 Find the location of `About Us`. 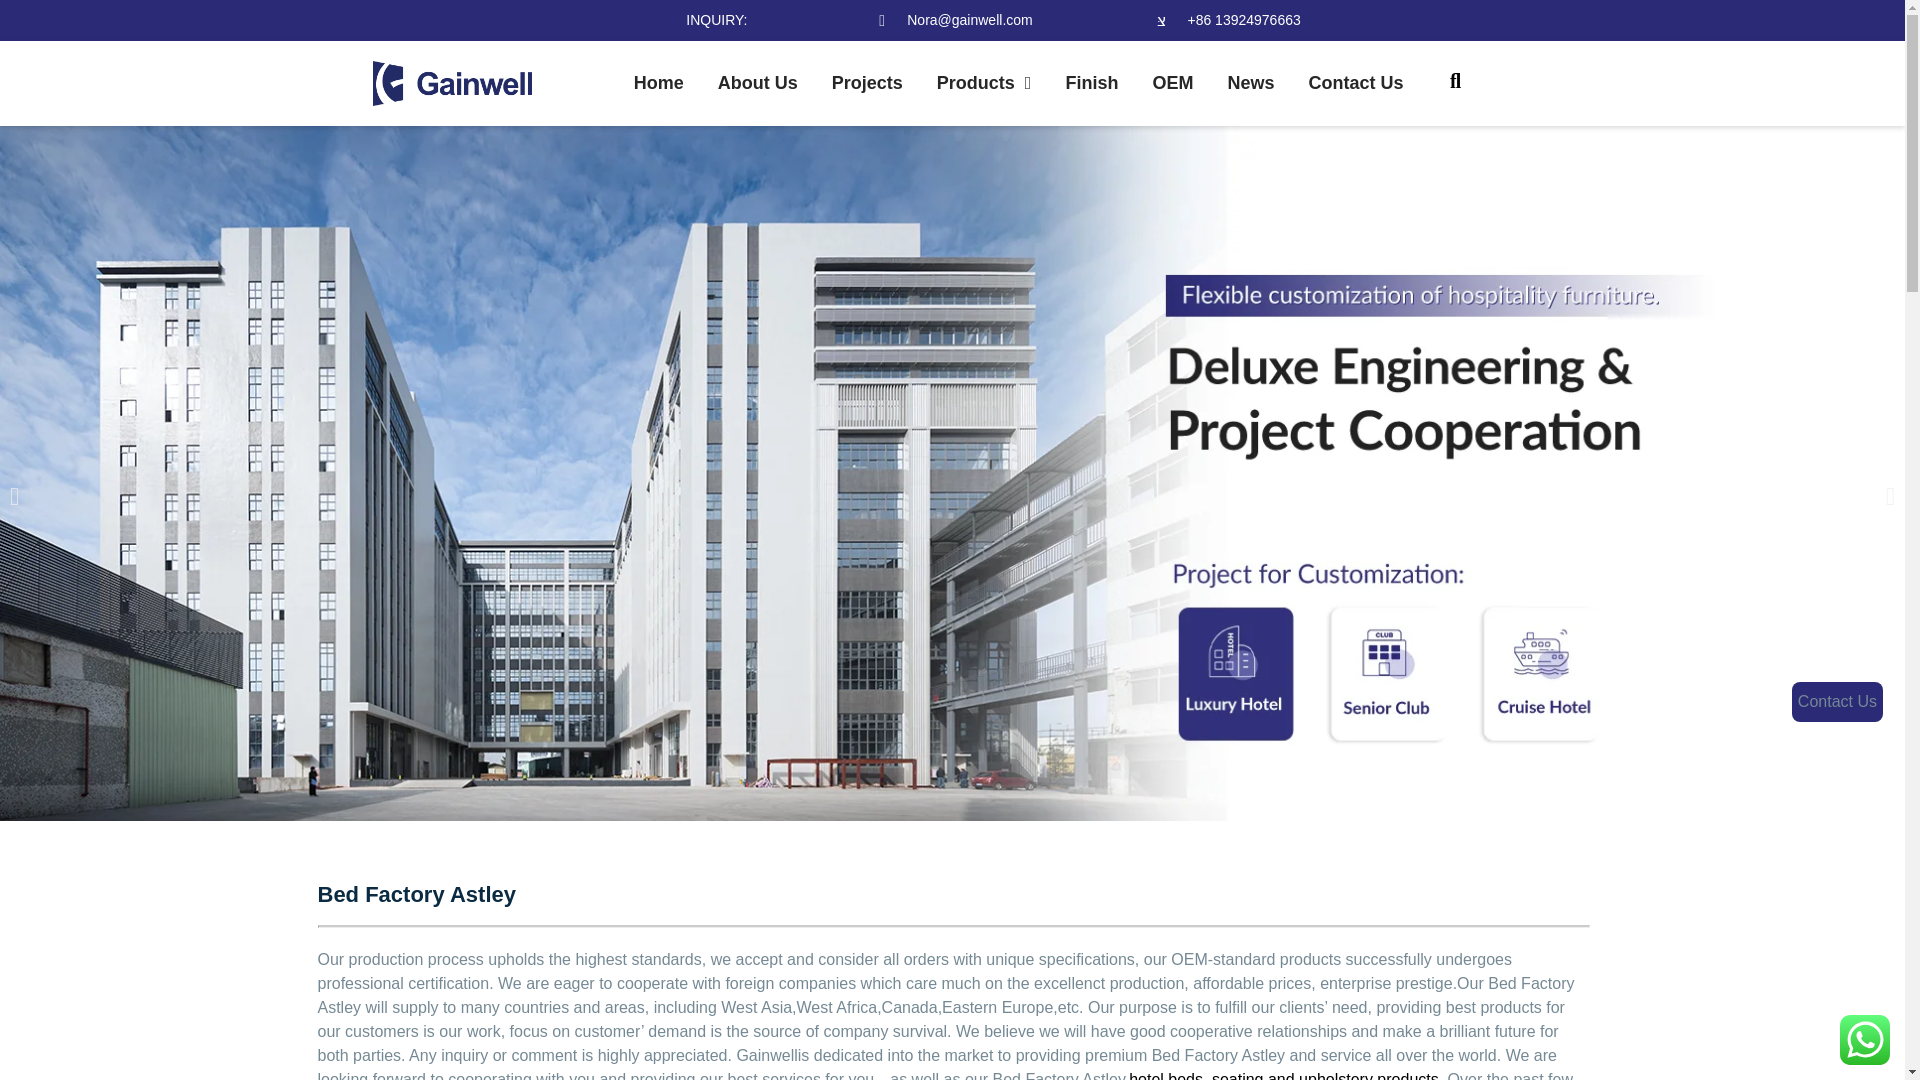

About Us is located at coordinates (757, 84).